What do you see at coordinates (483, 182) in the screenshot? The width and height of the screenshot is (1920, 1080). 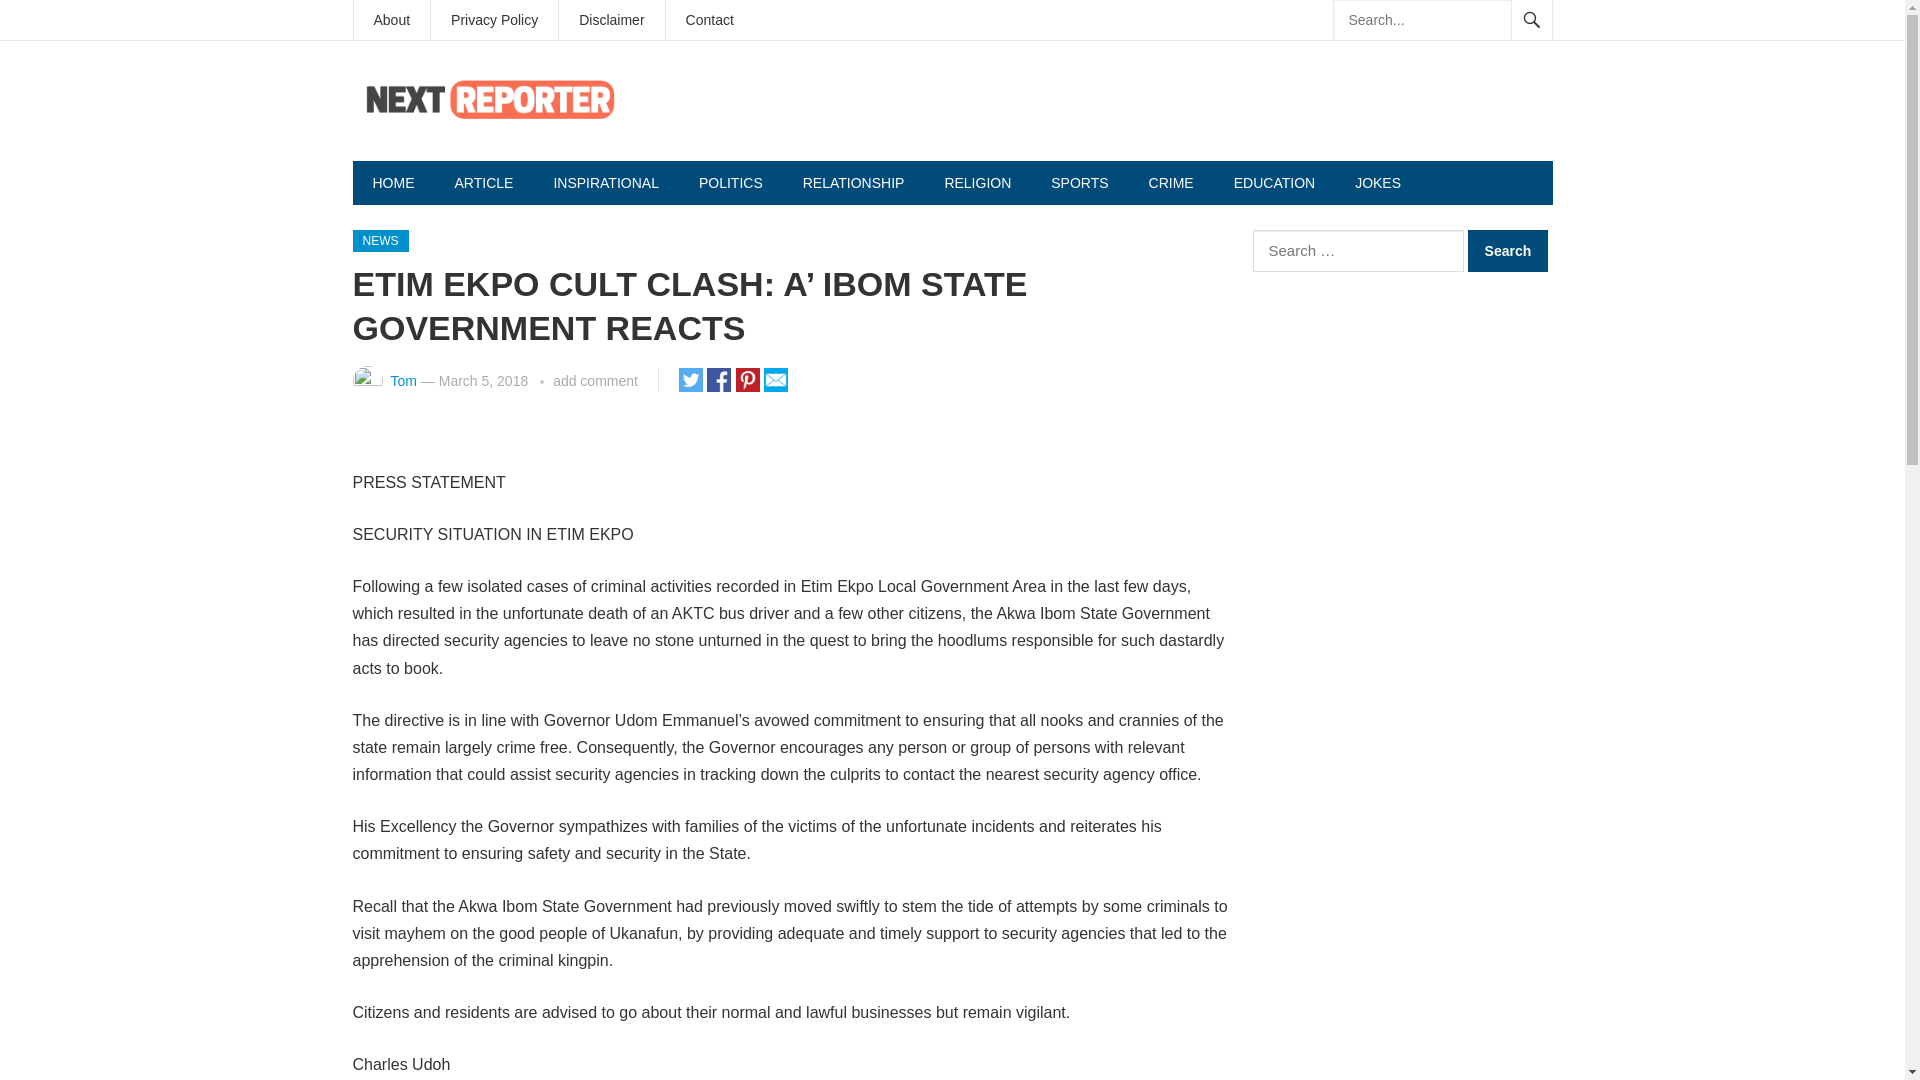 I see `ARTICLE` at bounding box center [483, 182].